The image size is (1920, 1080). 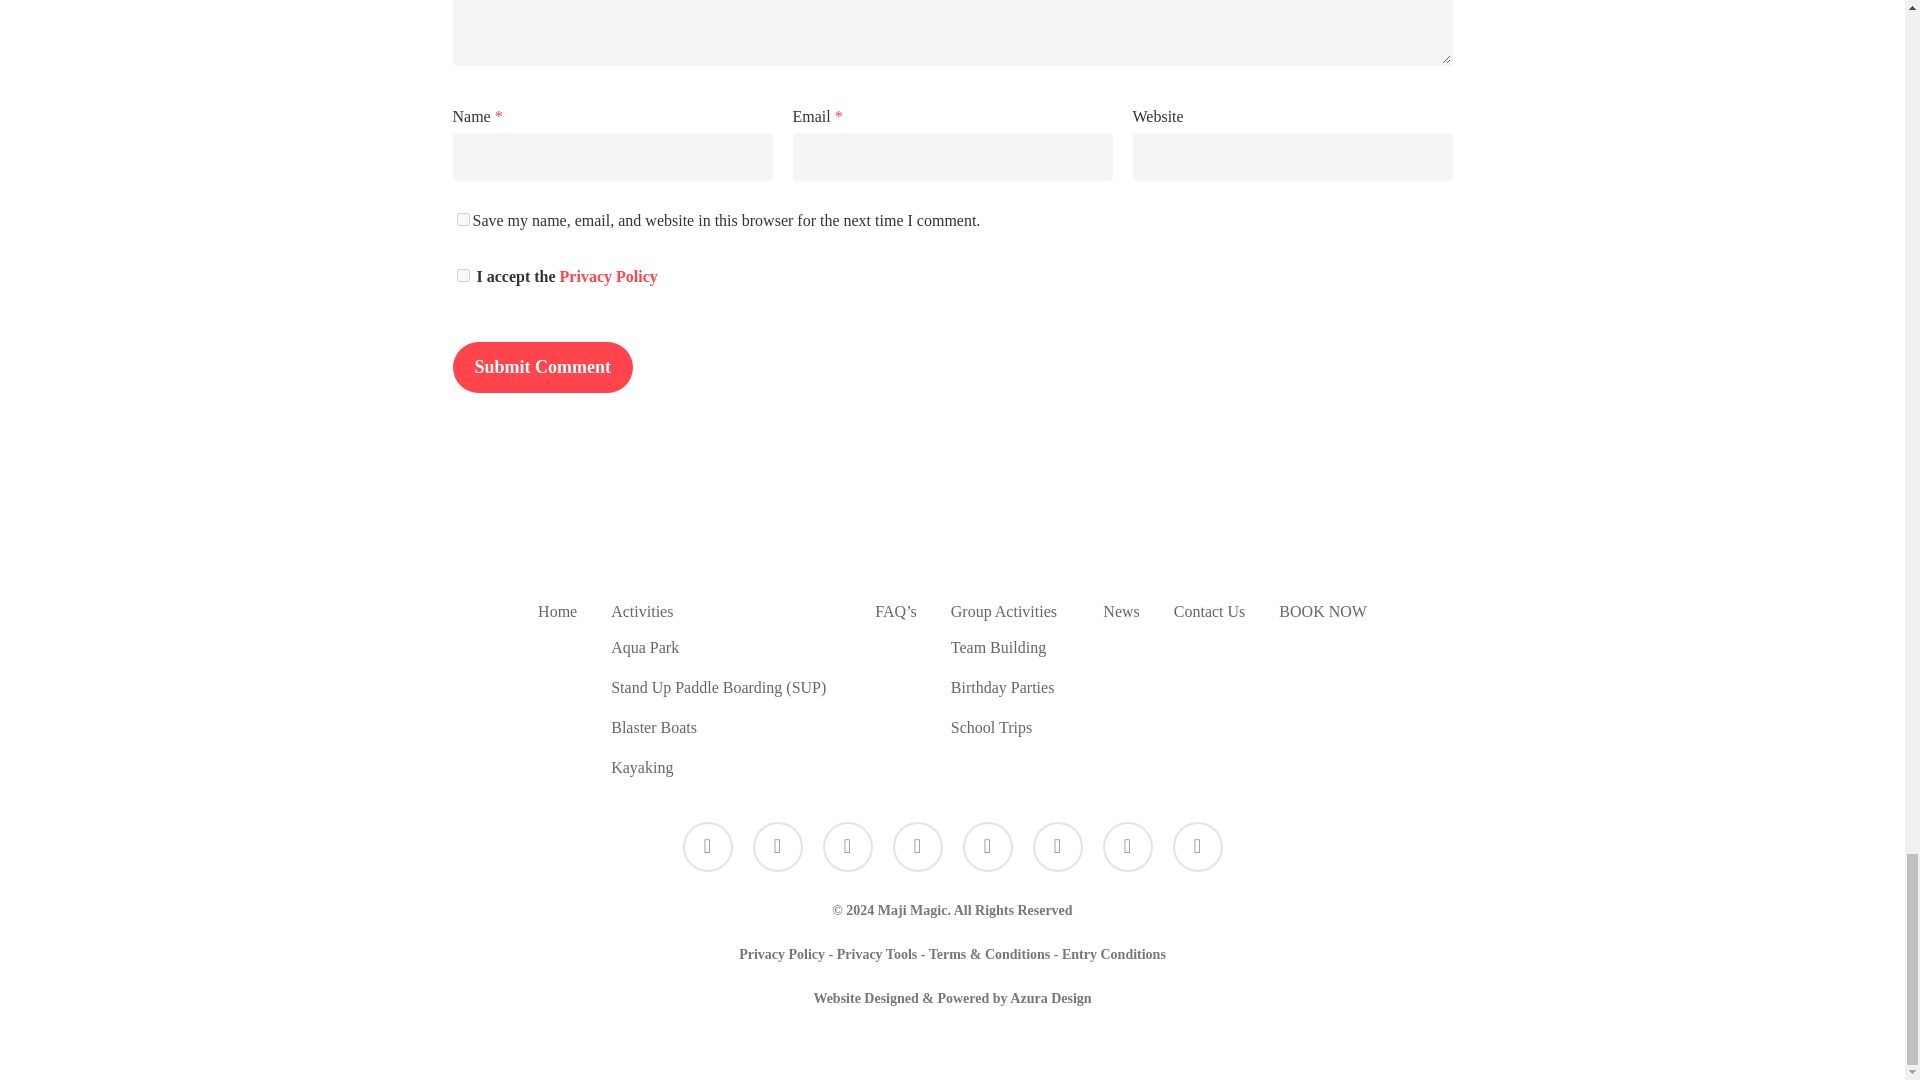 I want to click on Submit Comment, so click(x=542, y=368).